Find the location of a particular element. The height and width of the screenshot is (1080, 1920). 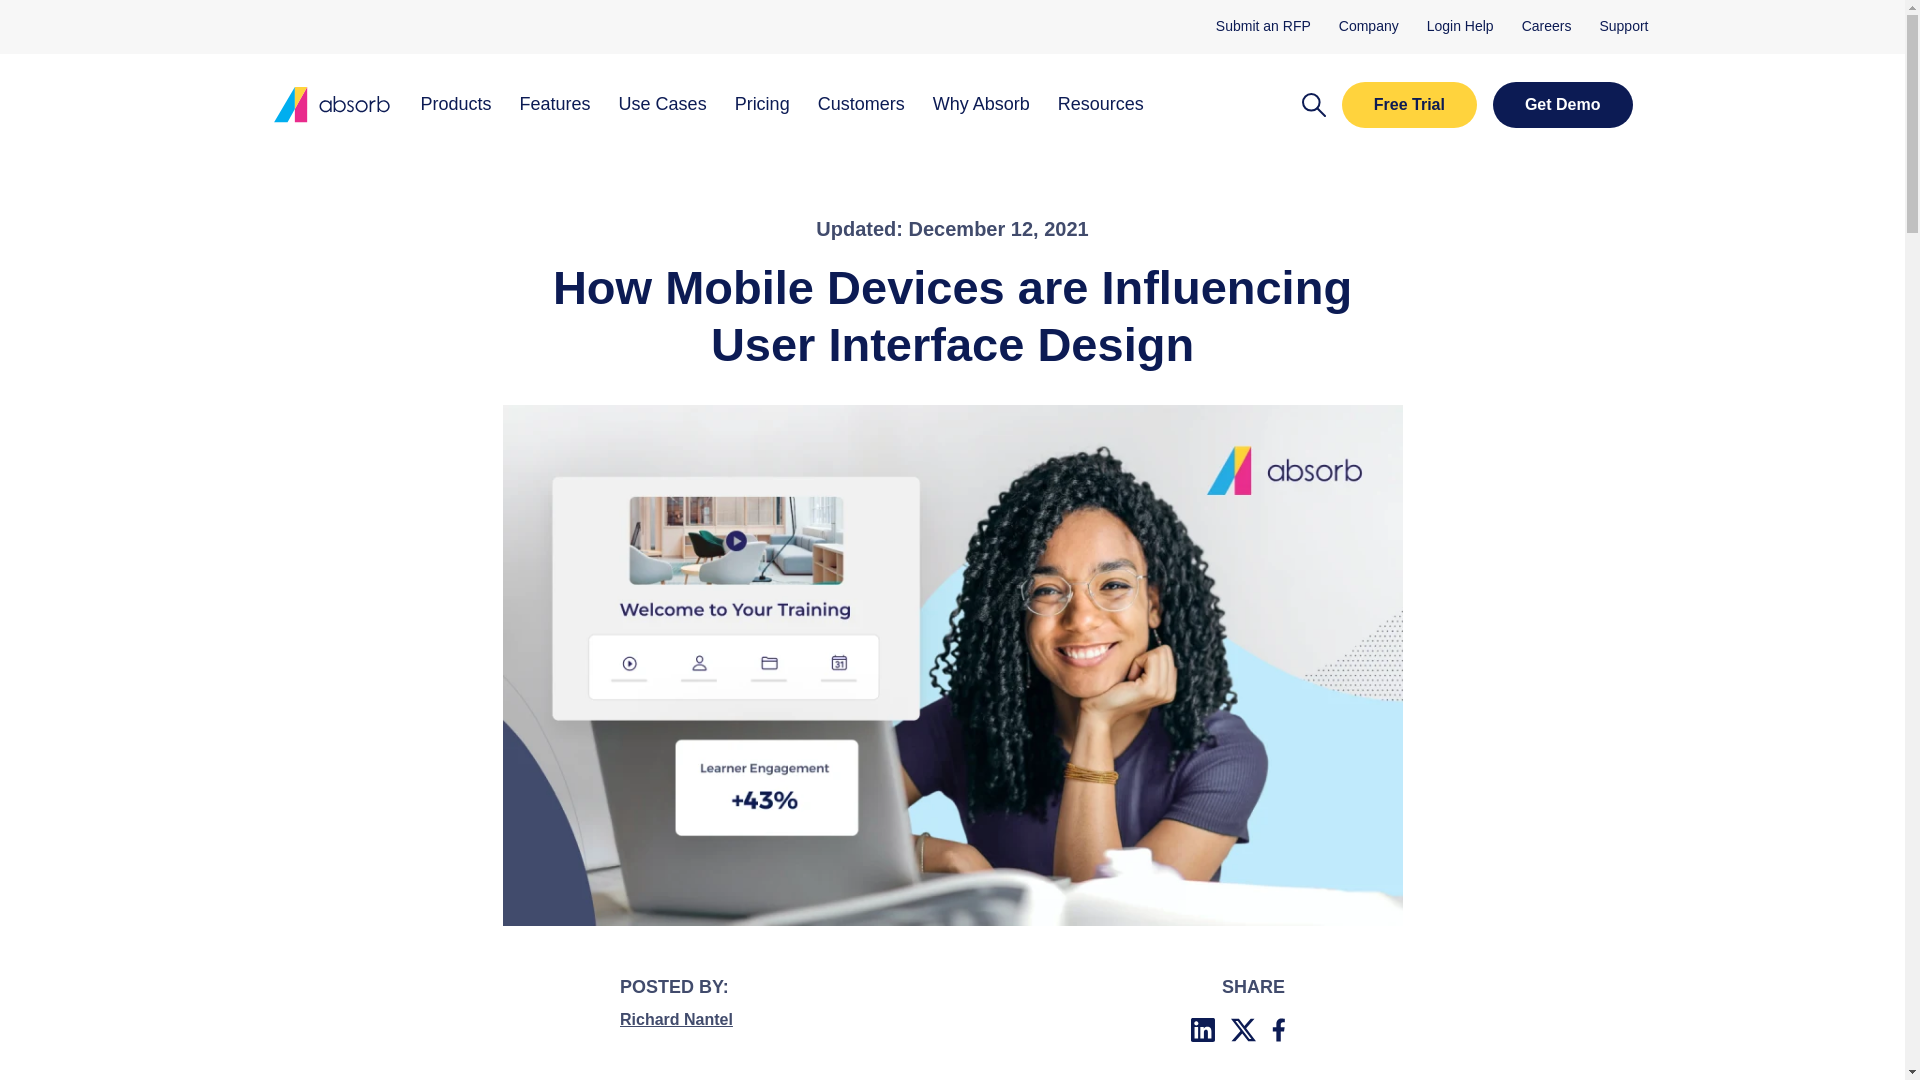

Smart Administration is located at coordinates (628, 448).